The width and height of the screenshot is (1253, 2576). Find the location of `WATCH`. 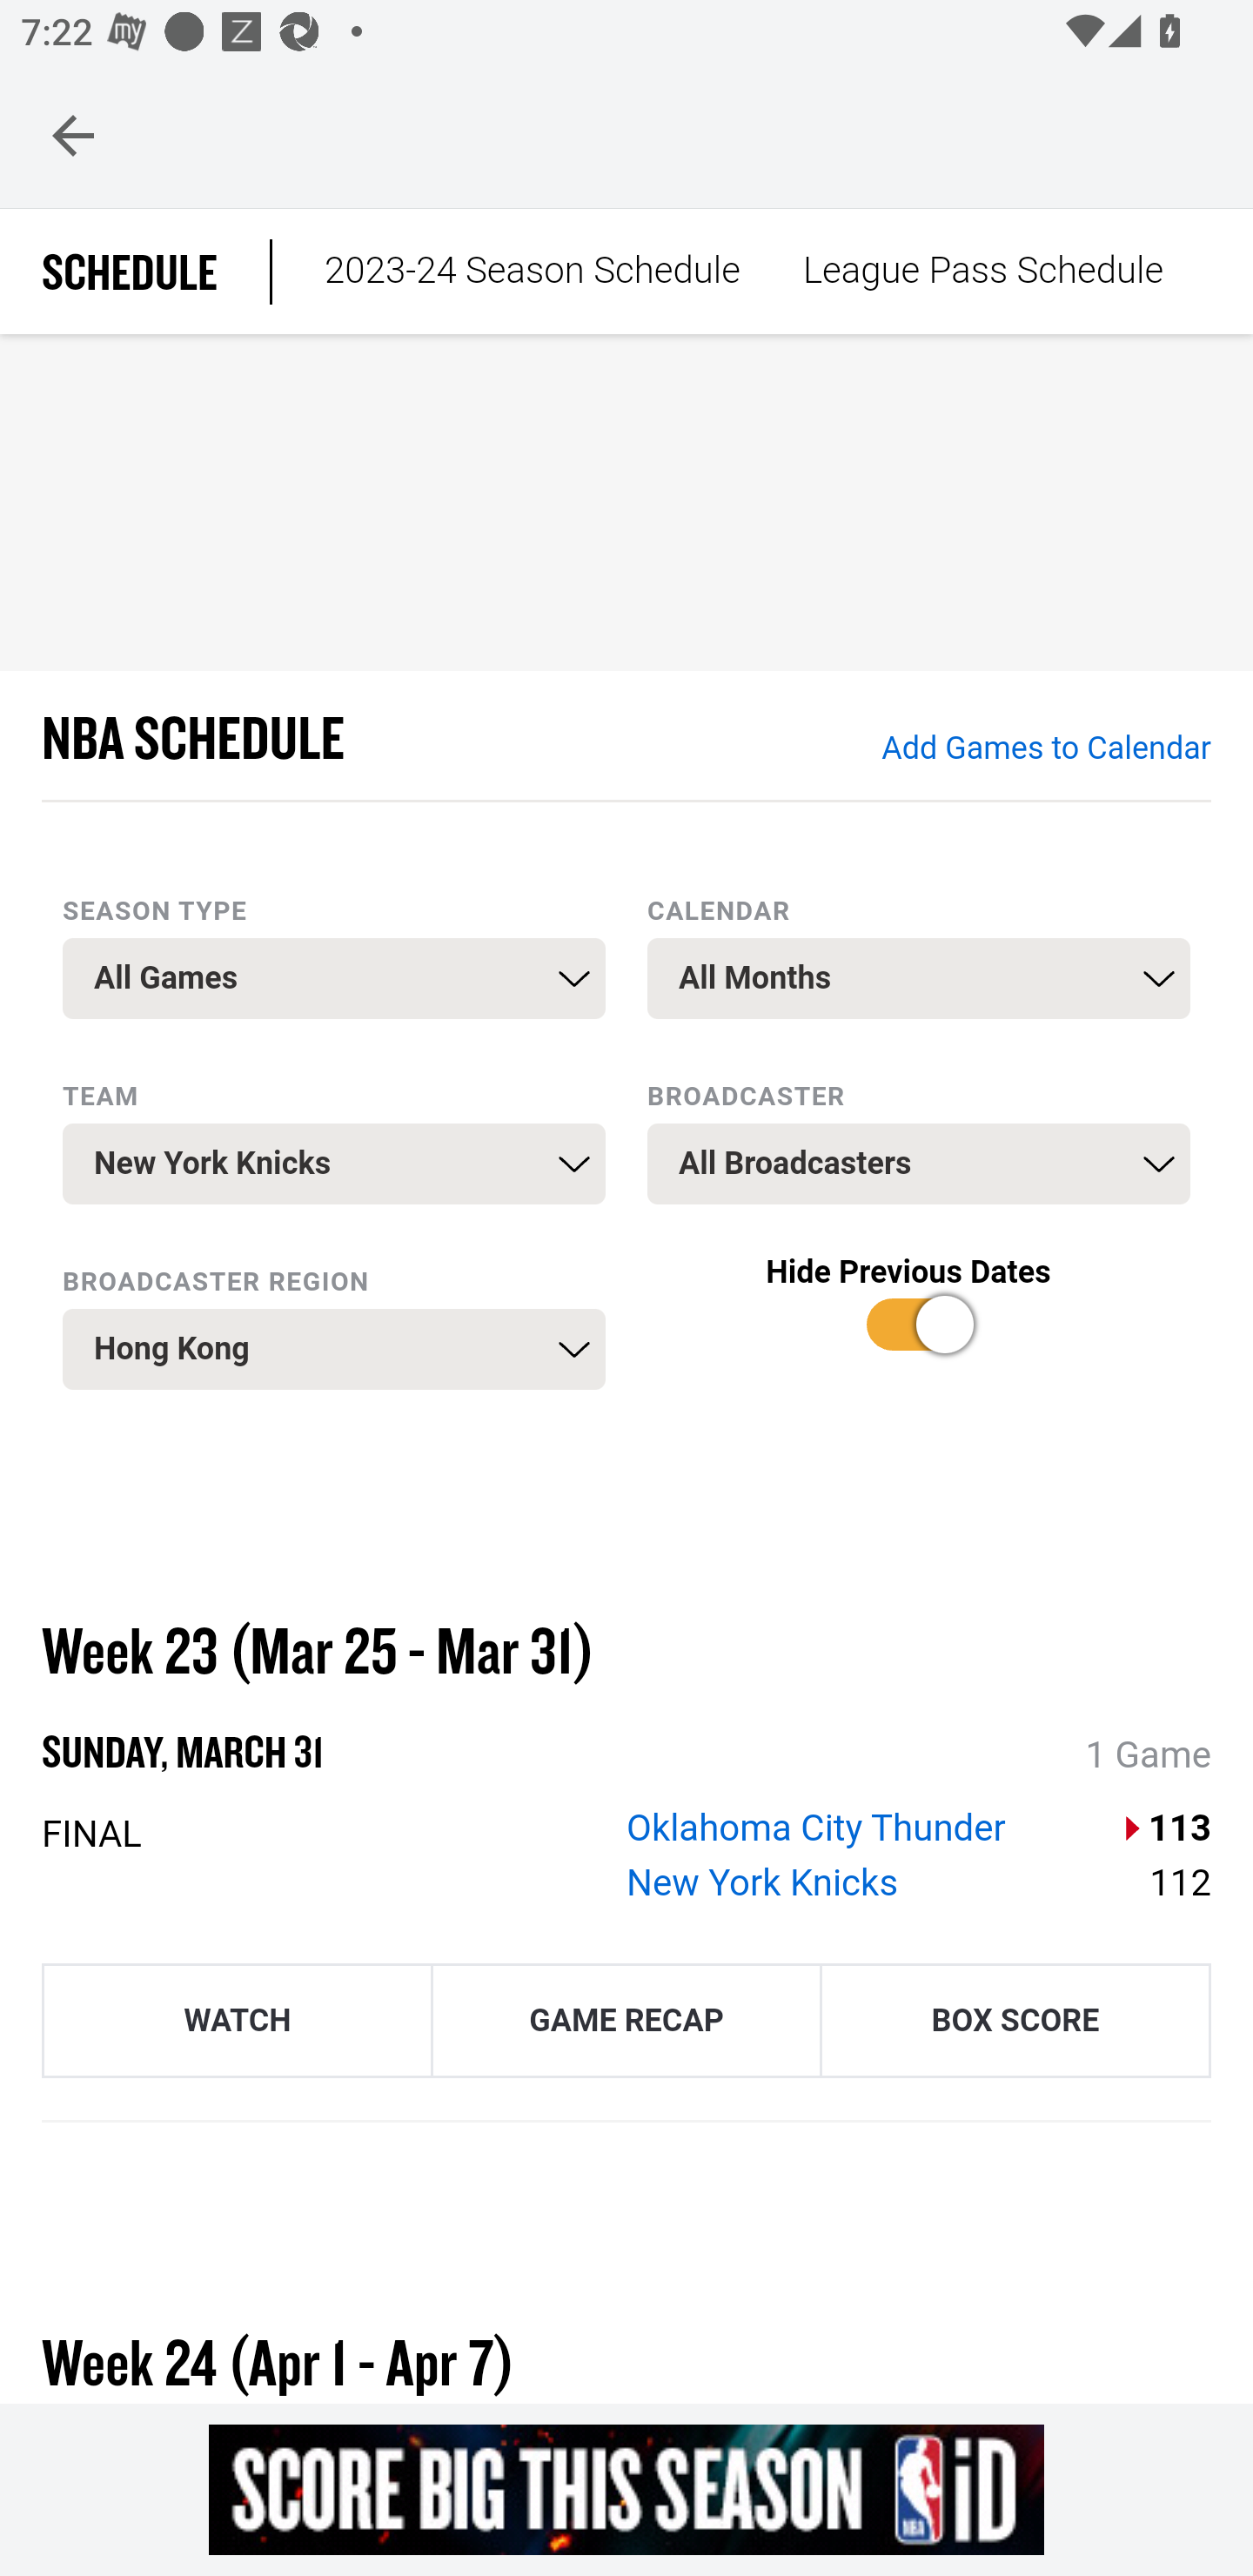

WATCH is located at coordinates (237, 2019).